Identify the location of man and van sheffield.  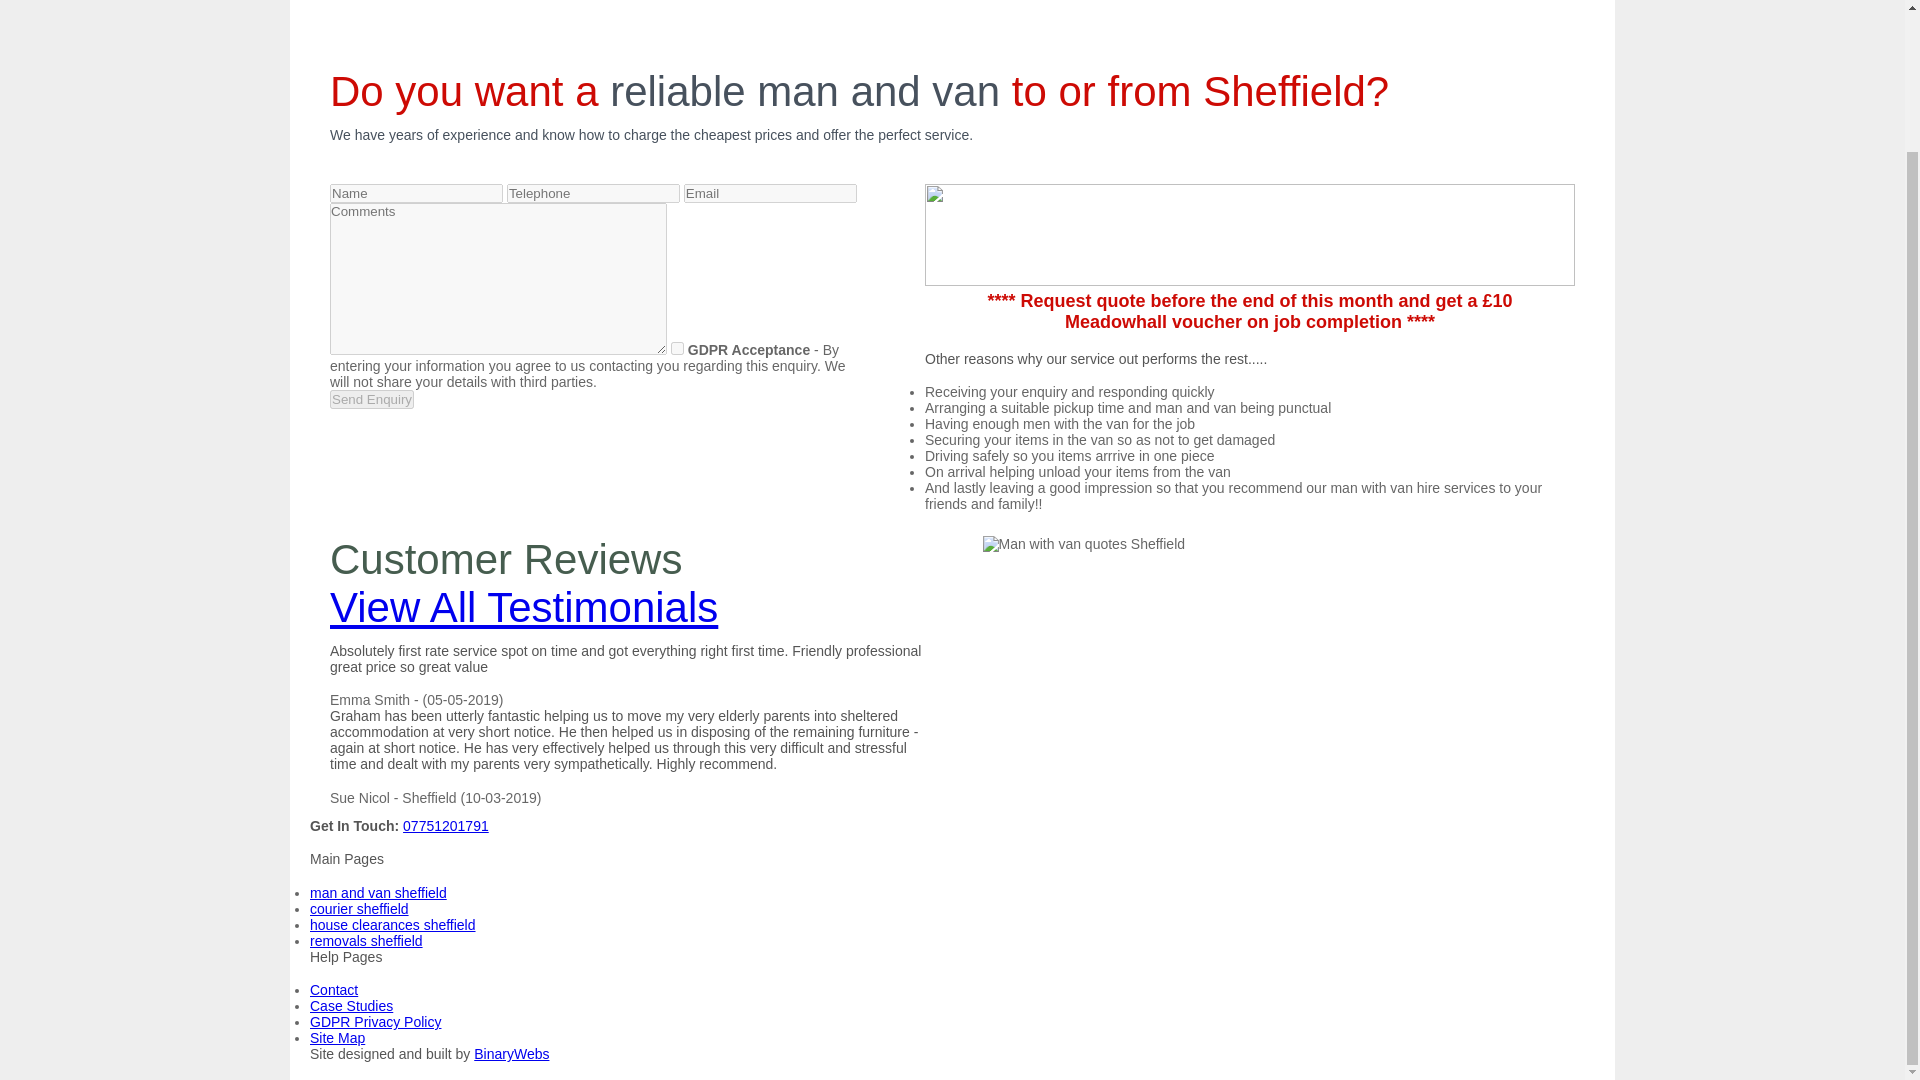
(378, 892).